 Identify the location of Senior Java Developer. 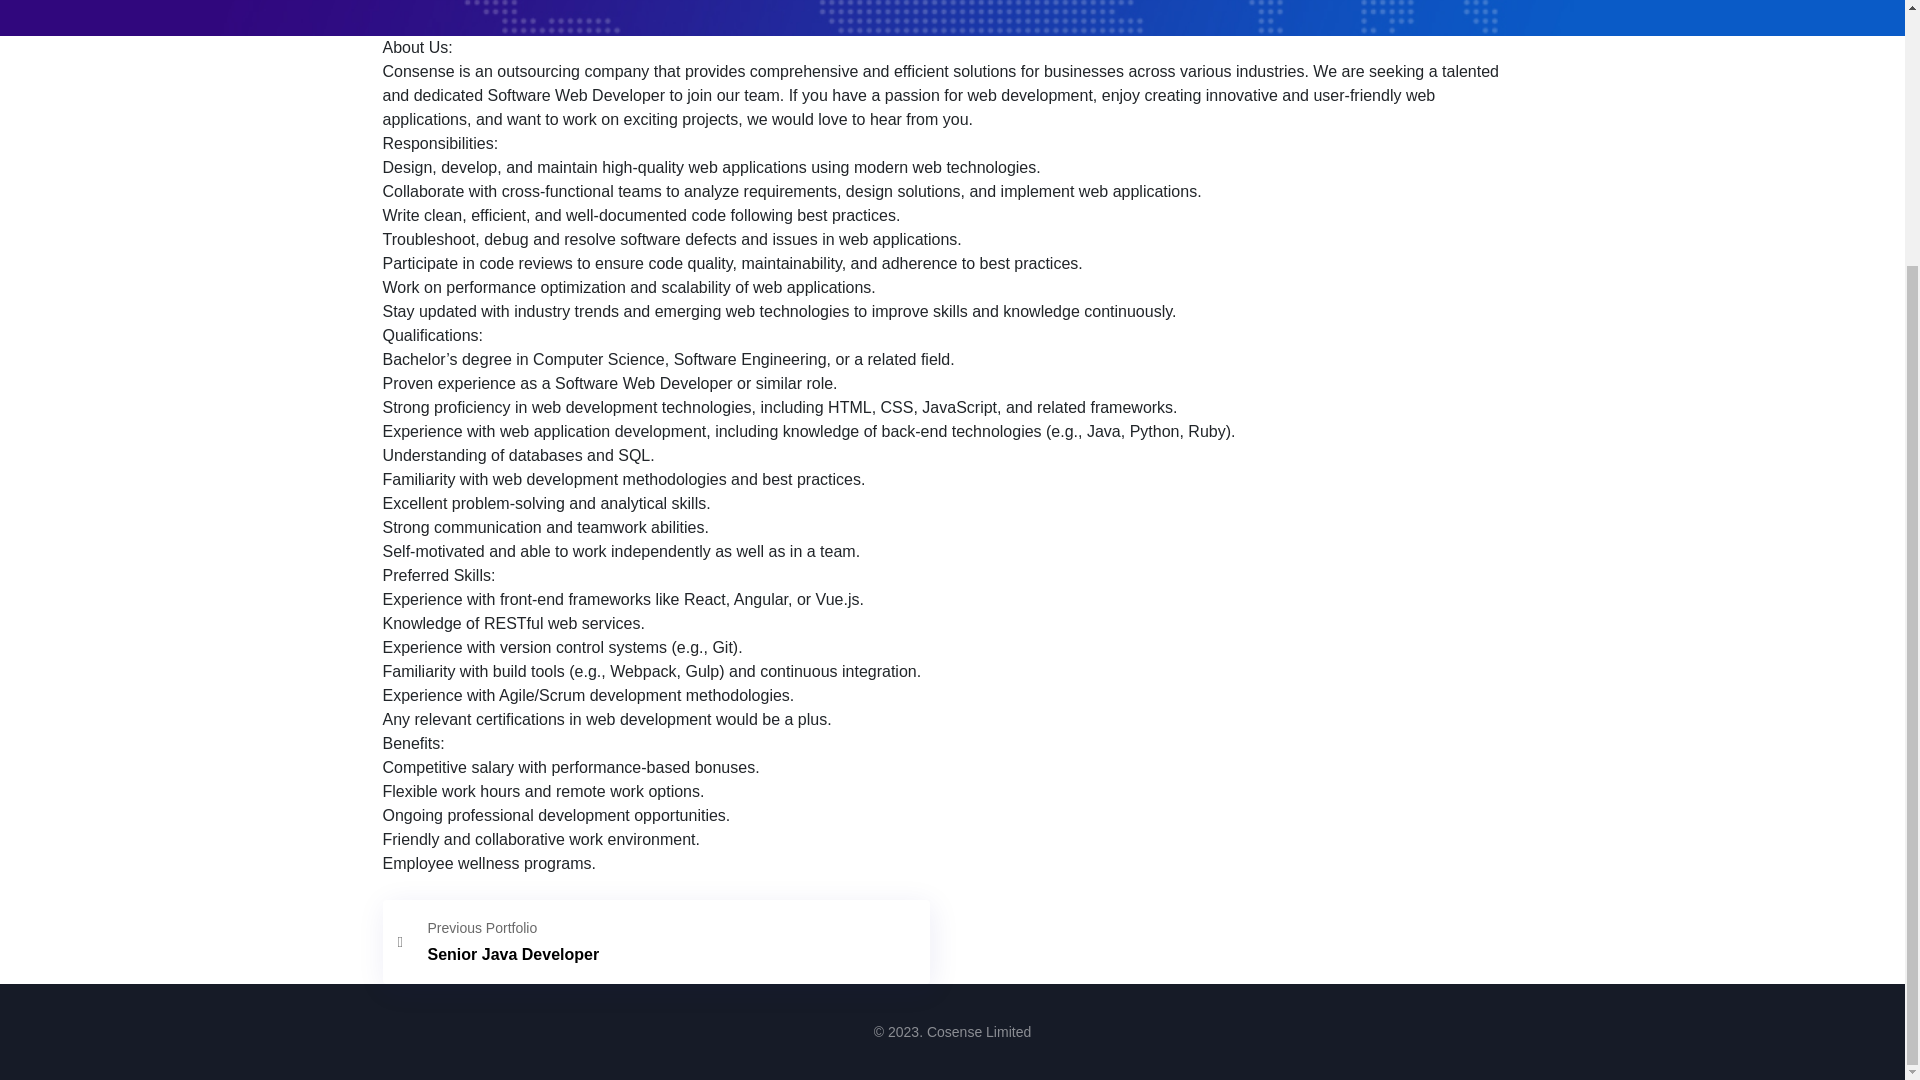
(656, 941).